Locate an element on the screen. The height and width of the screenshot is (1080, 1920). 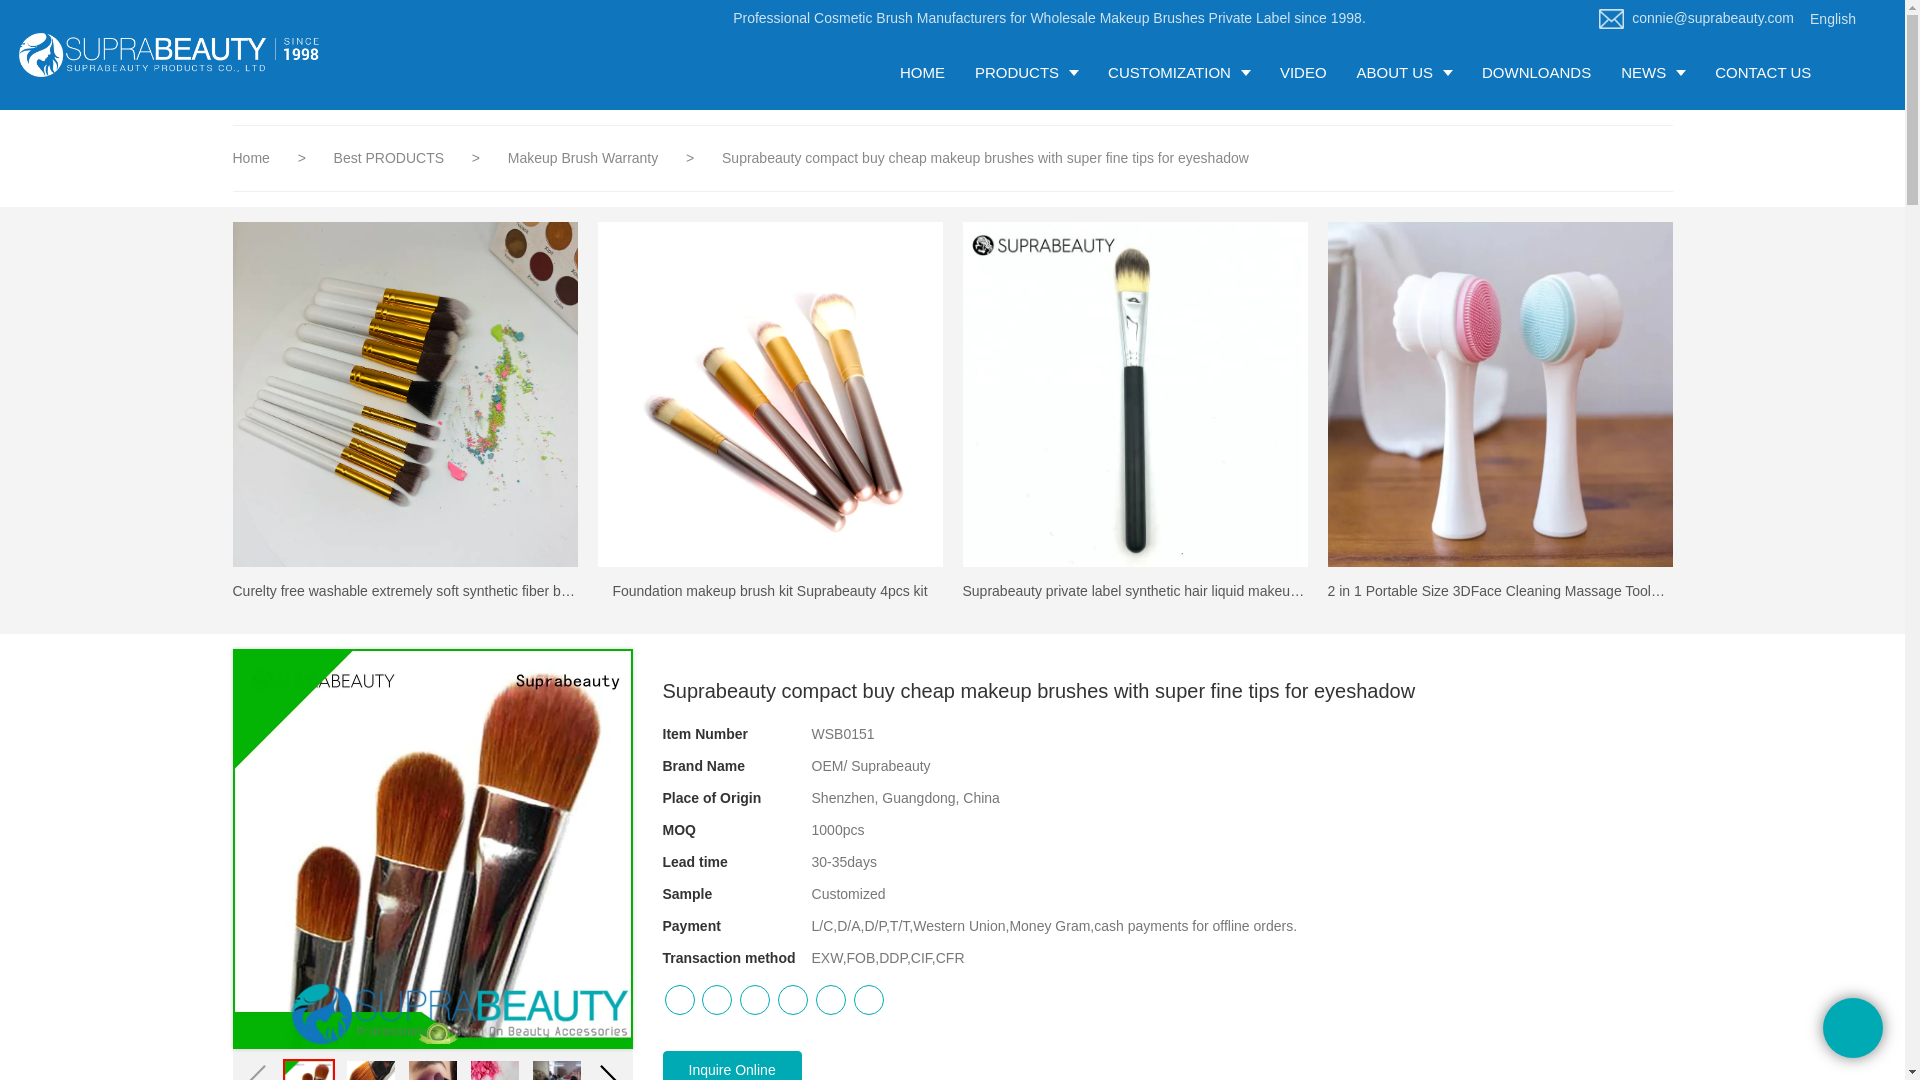
DOWNLOANDS is located at coordinates (1536, 72).